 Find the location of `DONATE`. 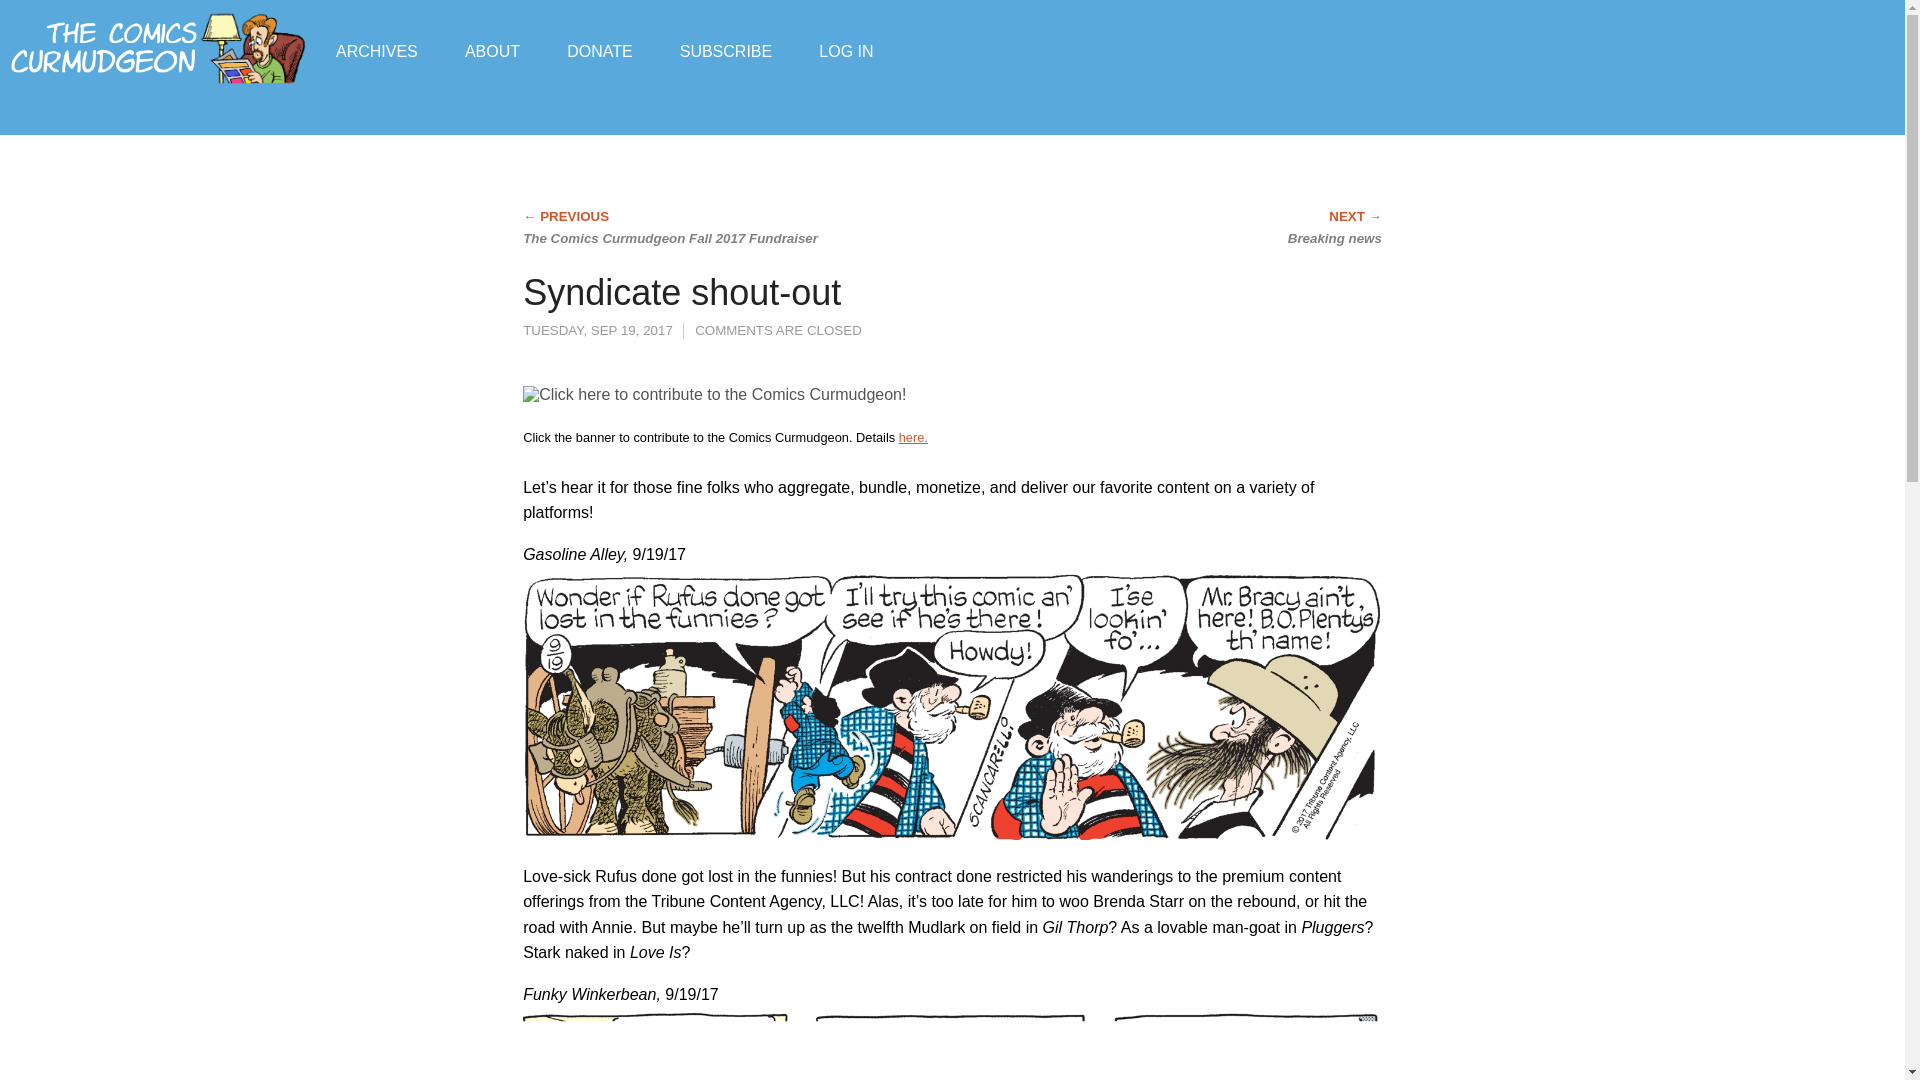

DONATE is located at coordinates (598, 50).